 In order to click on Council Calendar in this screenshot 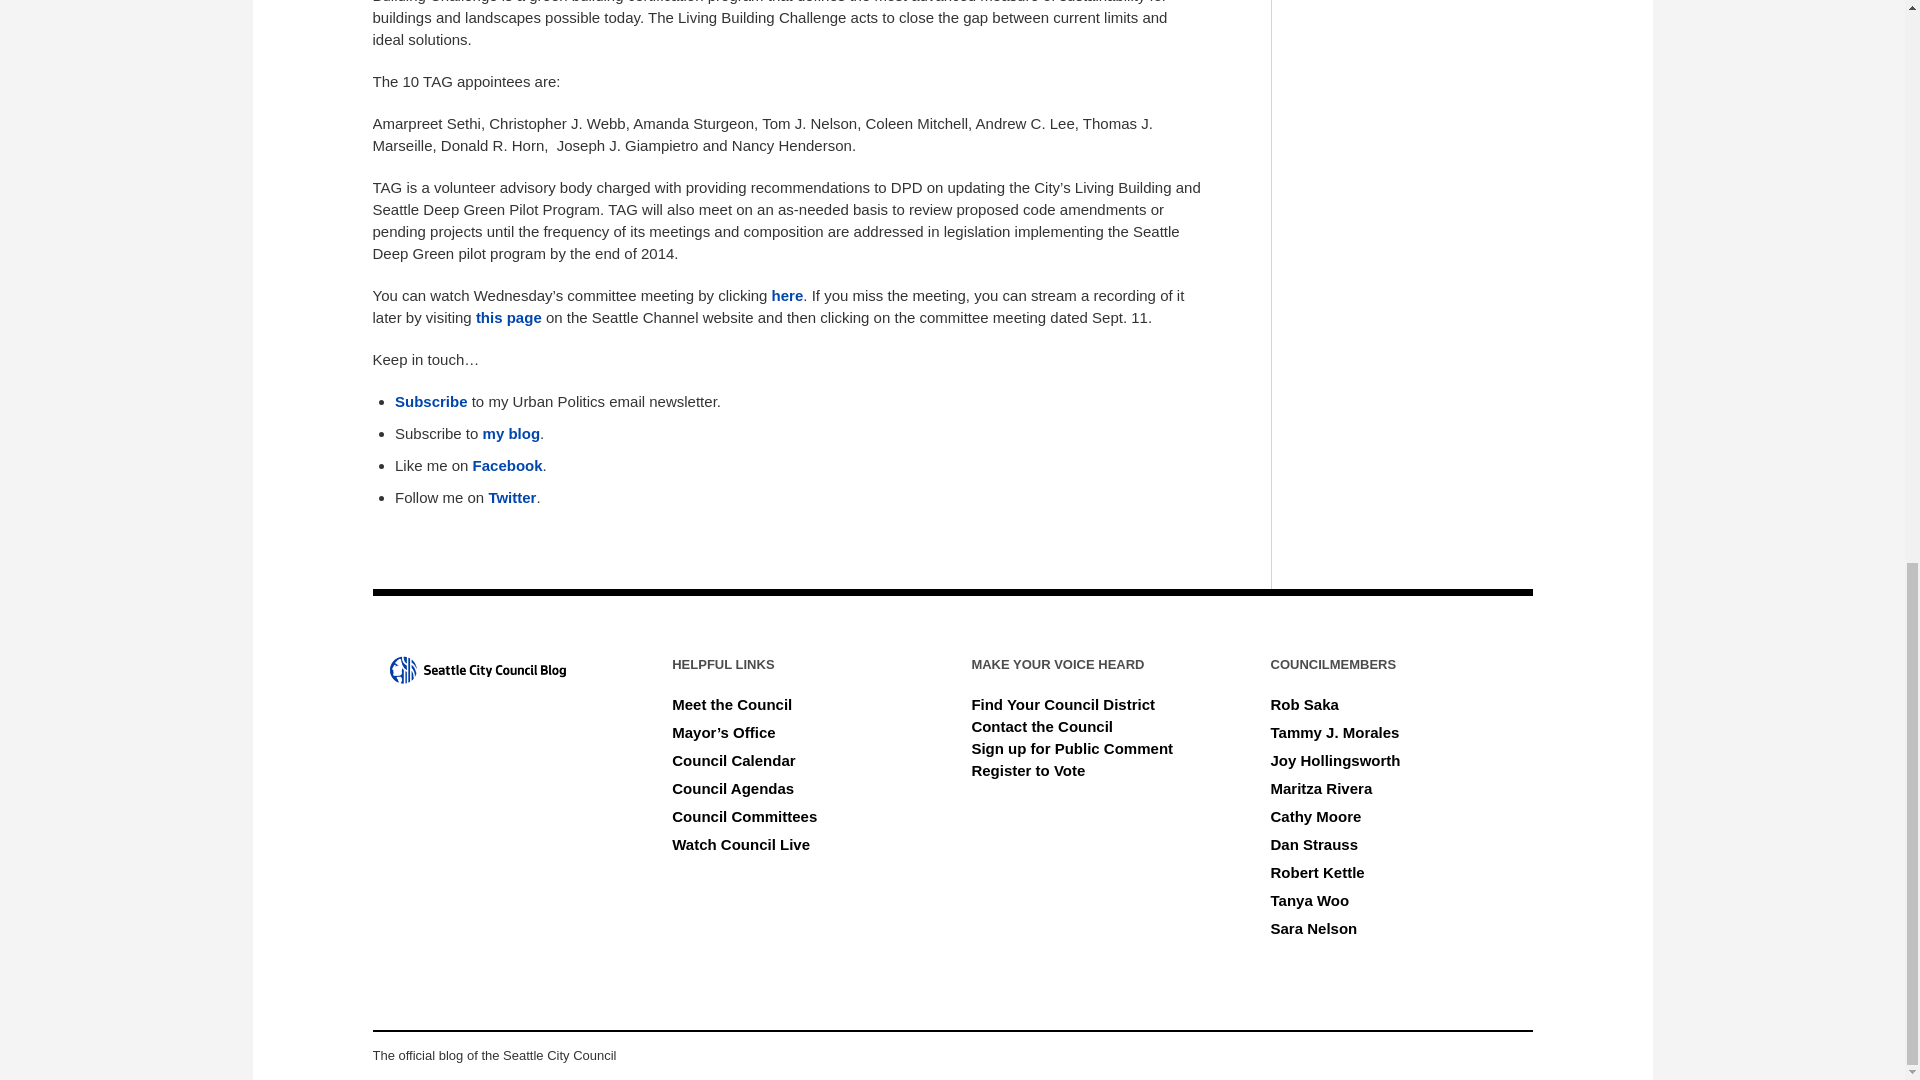, I will do `click(733, 760)`.